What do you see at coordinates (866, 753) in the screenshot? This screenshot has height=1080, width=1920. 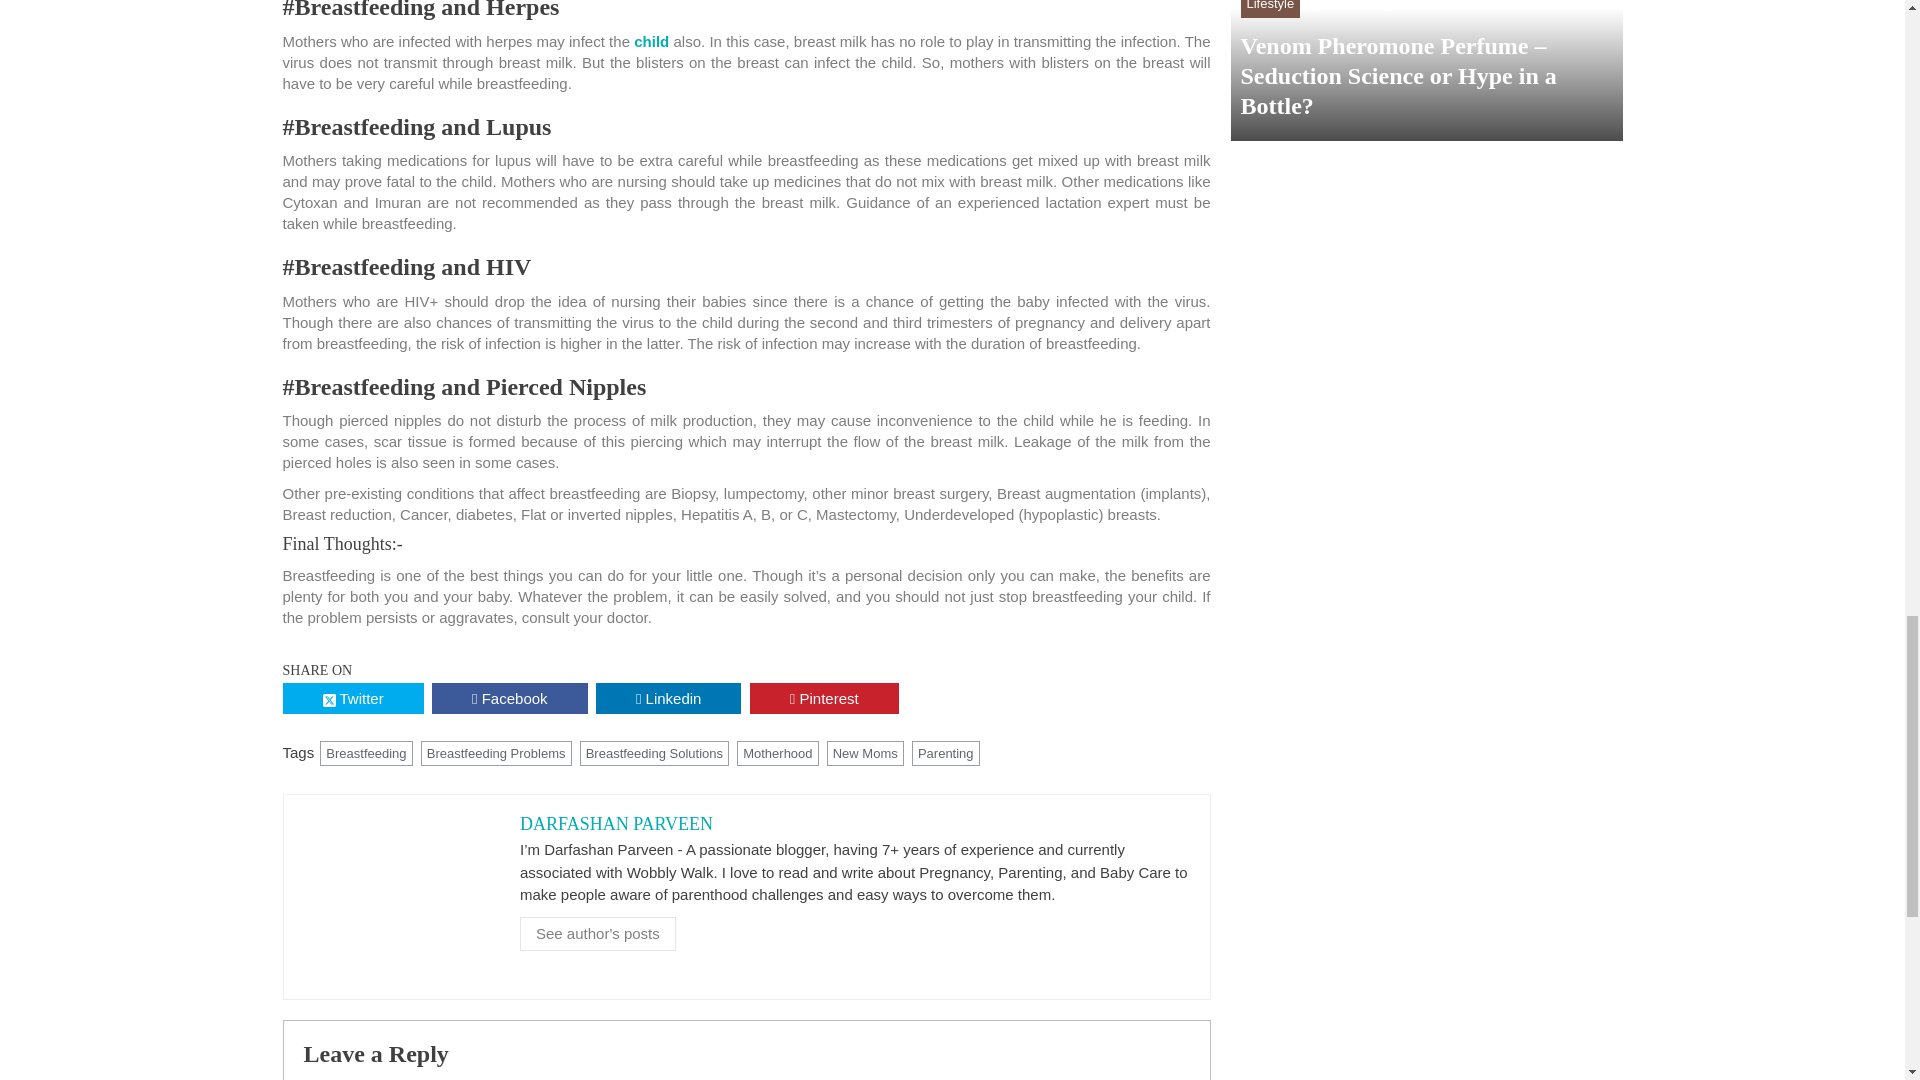 I see `New Moms` at bounding box center [866, 753].